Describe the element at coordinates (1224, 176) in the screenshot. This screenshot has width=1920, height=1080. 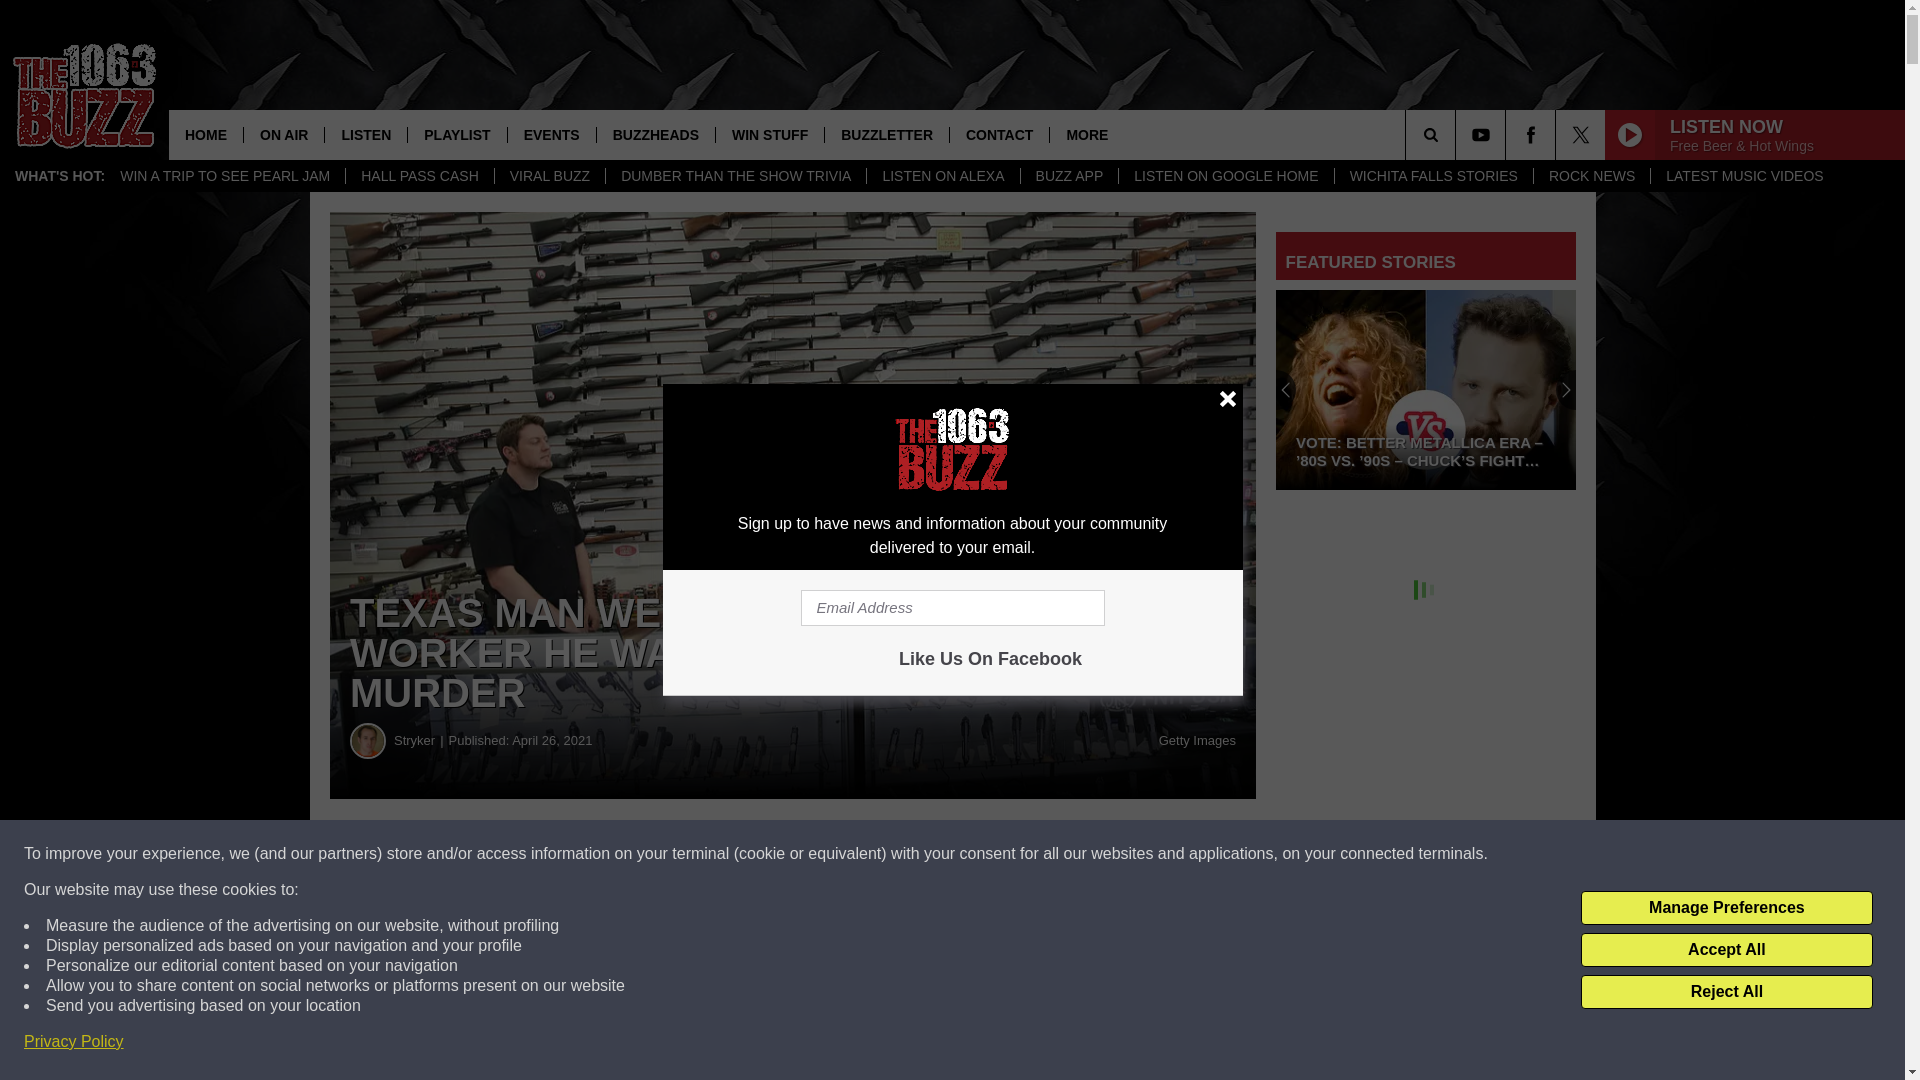
I see `LISTEN ON GOOGLE HOME` at that location.